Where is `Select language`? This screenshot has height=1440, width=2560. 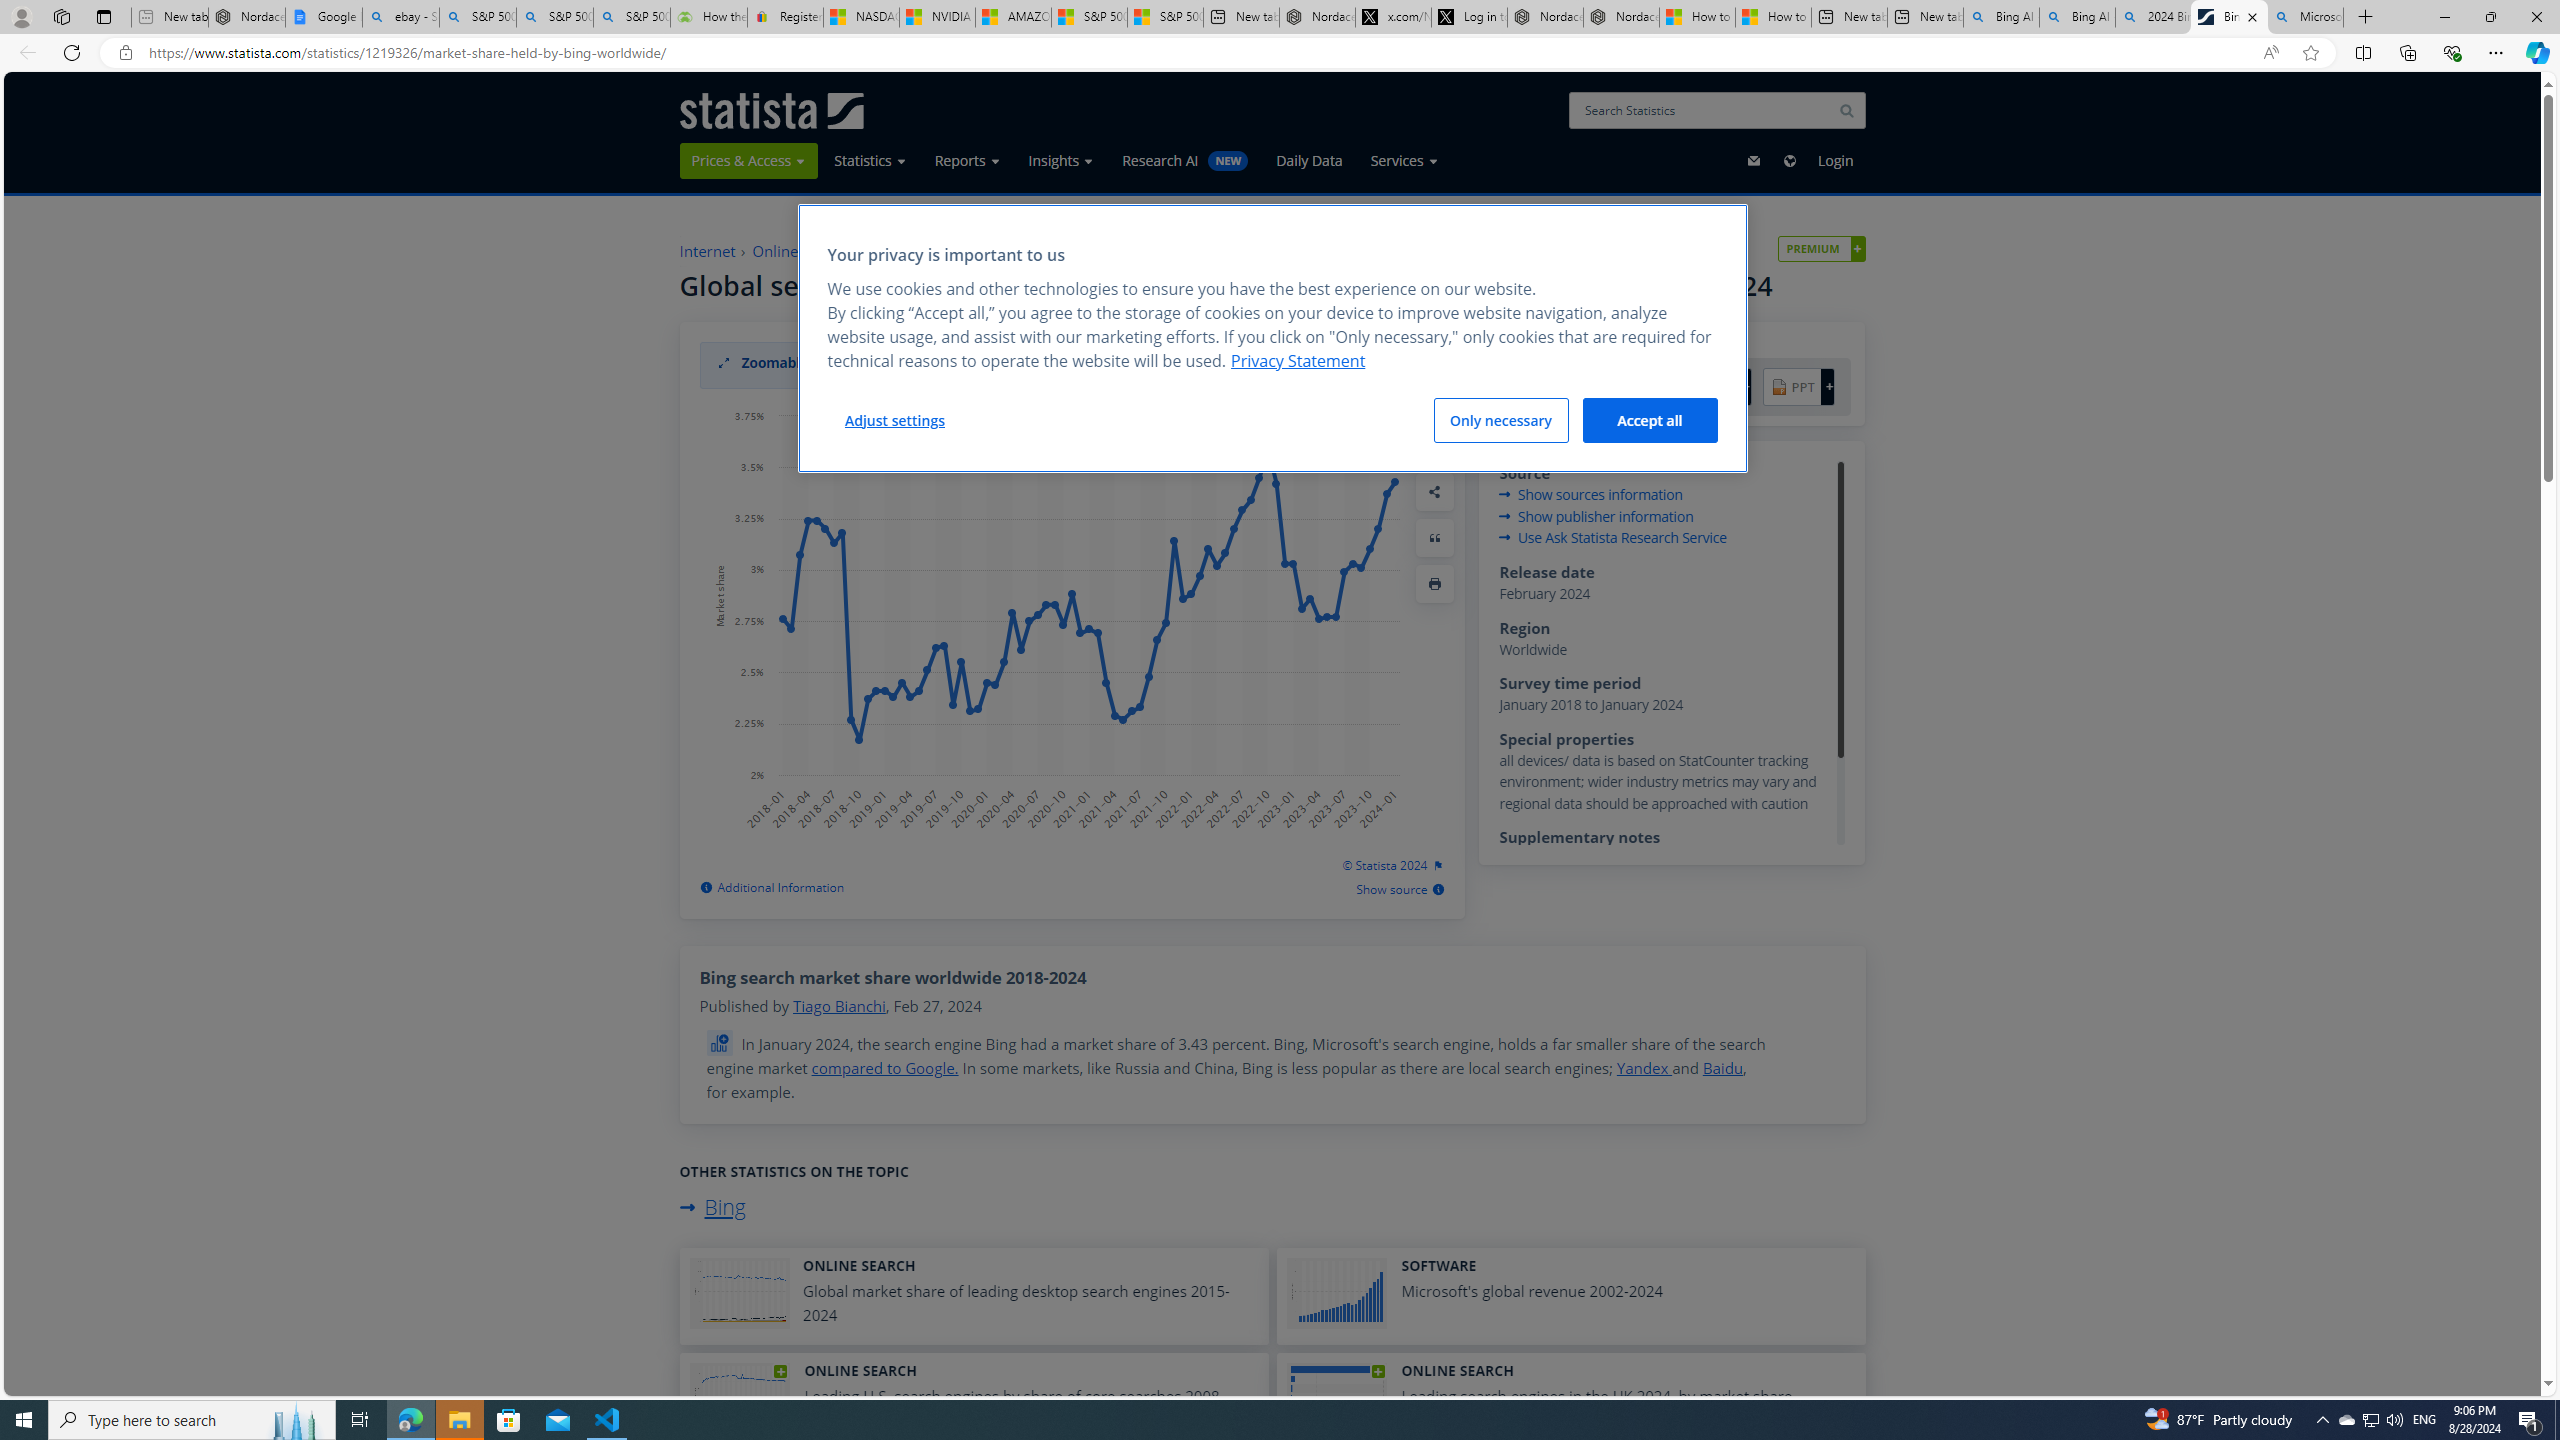 Select language is located at coordinates (1788, 160).